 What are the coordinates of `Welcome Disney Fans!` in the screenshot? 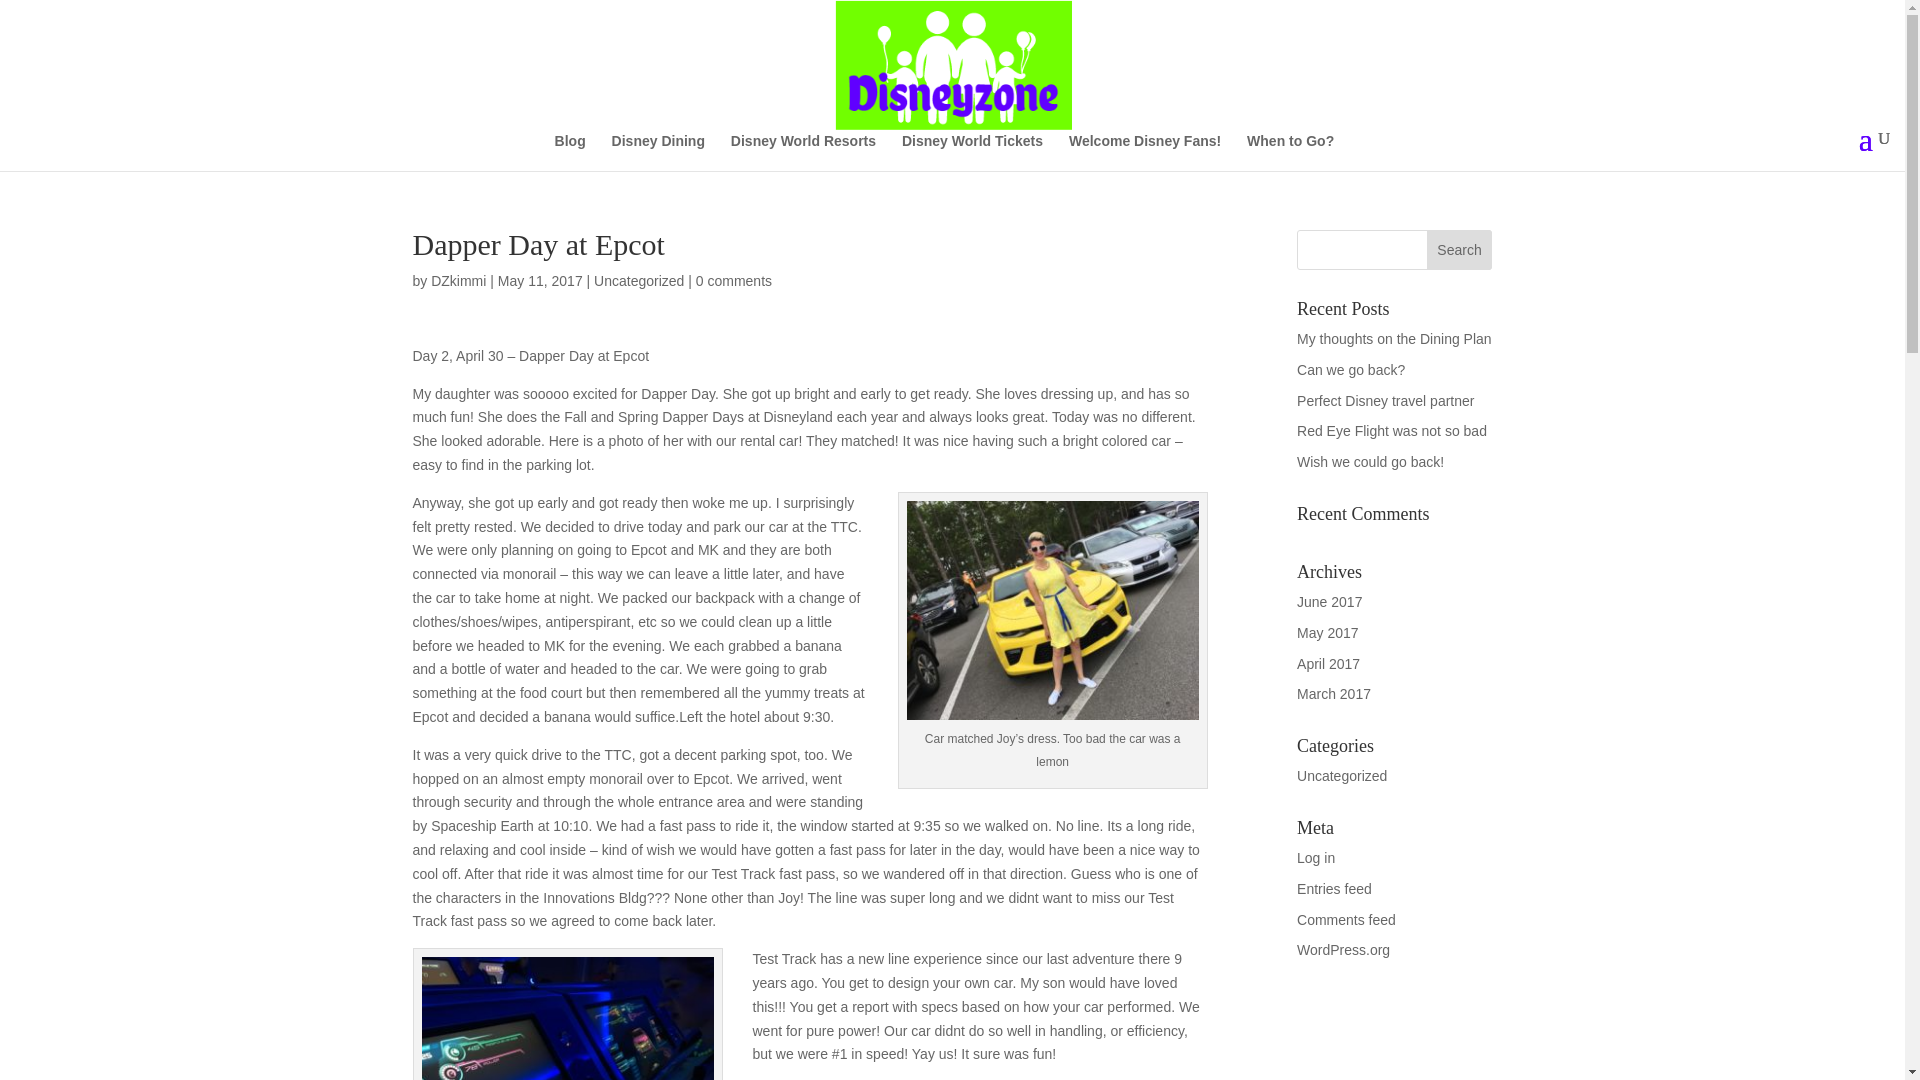 It's located at (1145, 152).